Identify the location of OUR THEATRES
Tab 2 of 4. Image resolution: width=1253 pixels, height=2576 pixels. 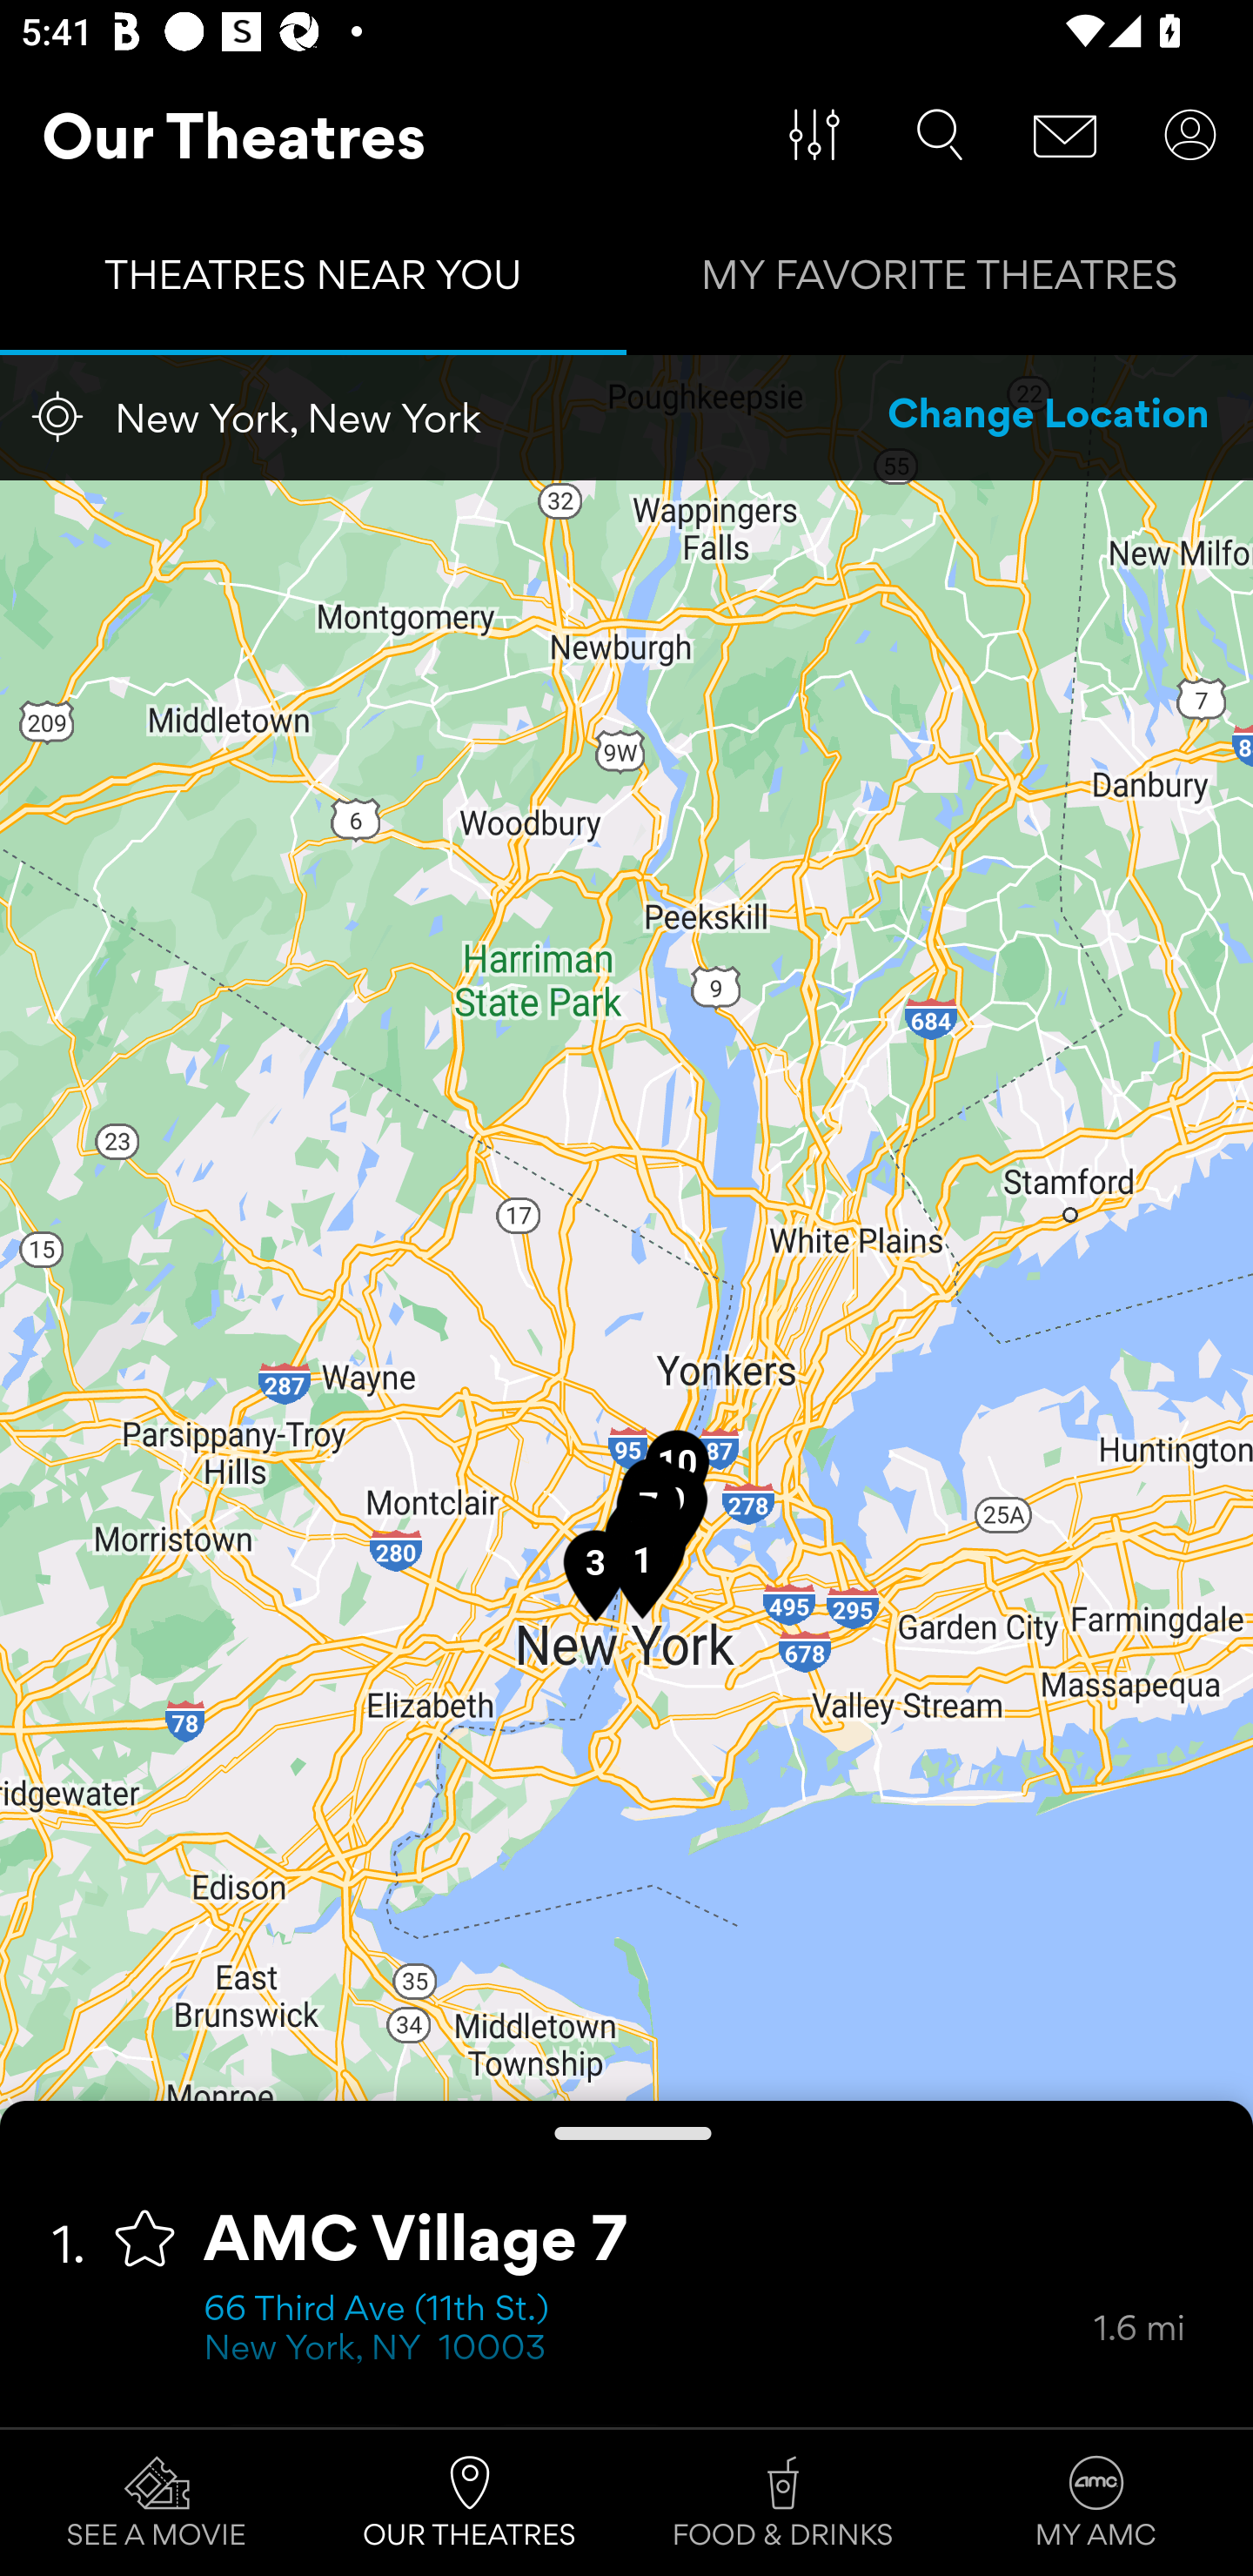
(470, 2503).